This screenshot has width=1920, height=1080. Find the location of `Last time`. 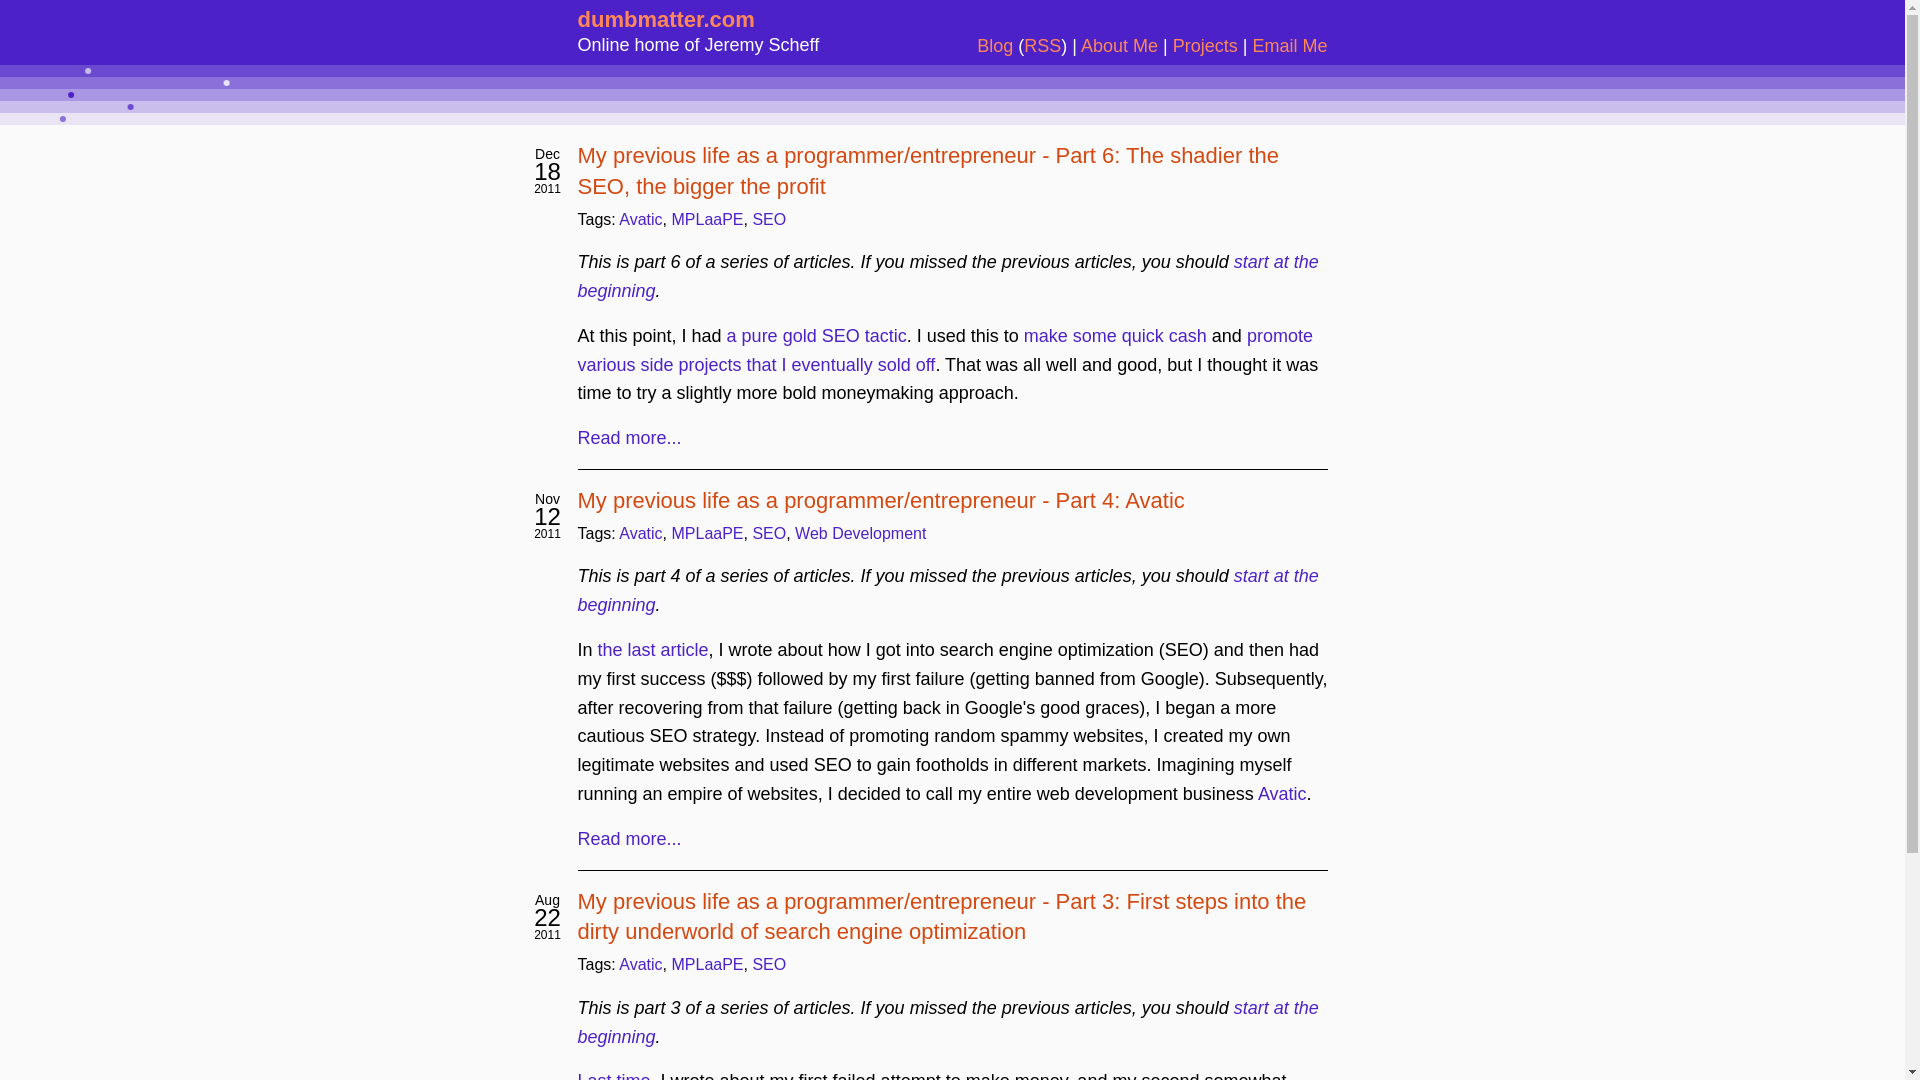

Last time is located at coordinates (614, 1076).